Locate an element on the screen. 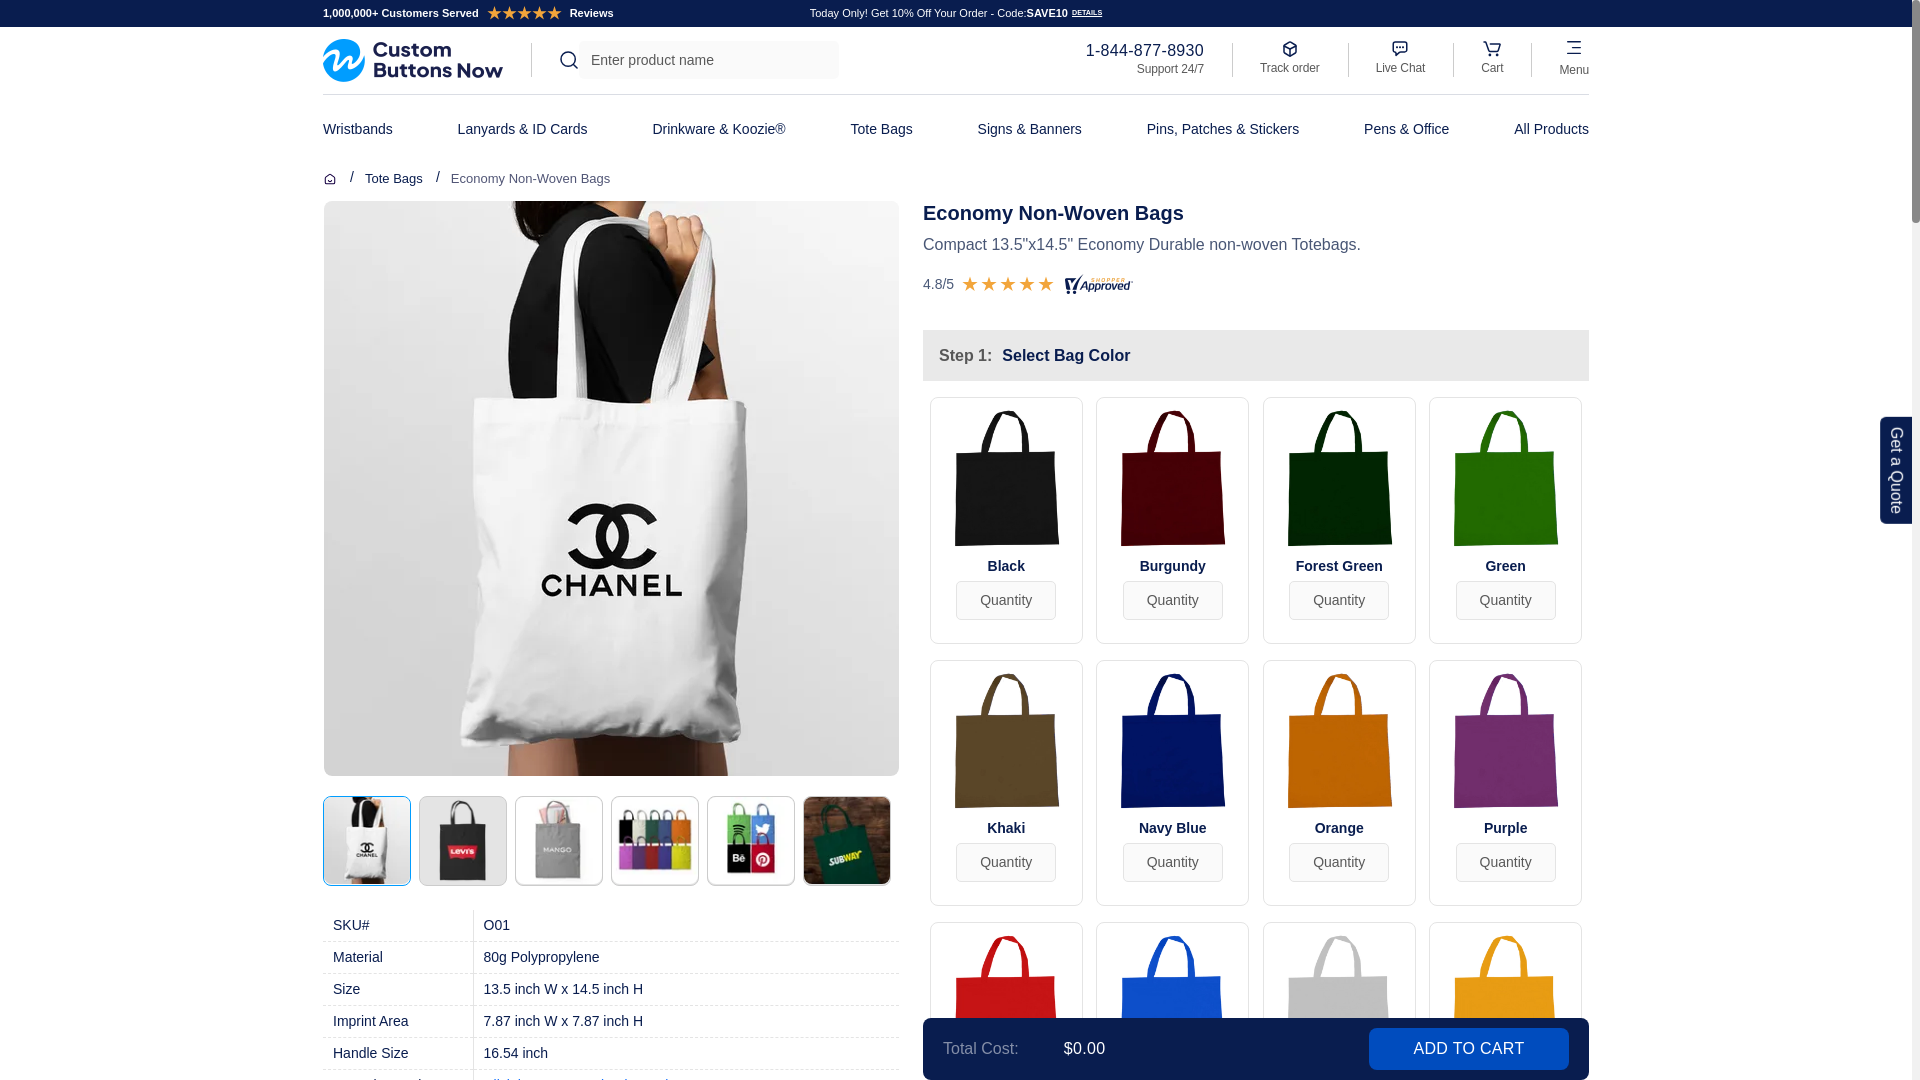  Track order is located at coordinates (1290, 56).